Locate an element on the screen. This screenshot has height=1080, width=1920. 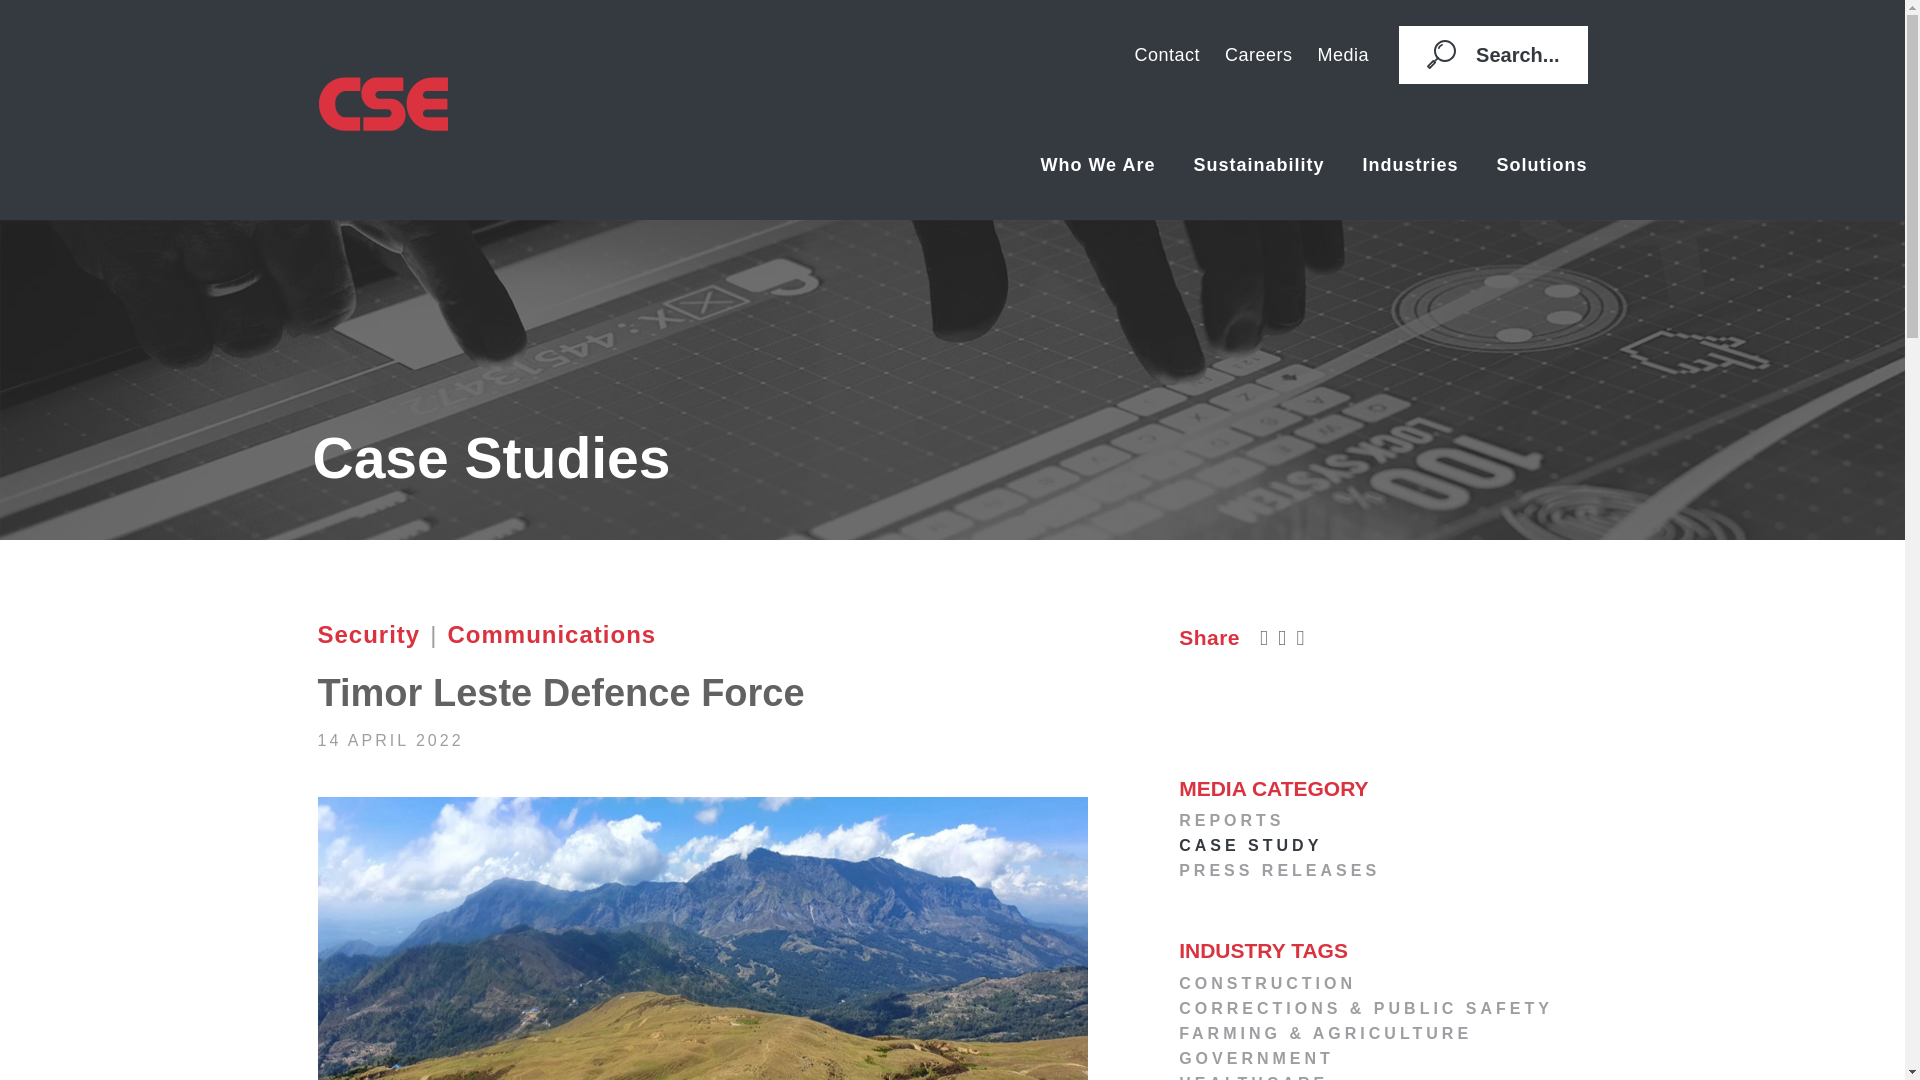
Industries is located at coordinates (1410, 165).